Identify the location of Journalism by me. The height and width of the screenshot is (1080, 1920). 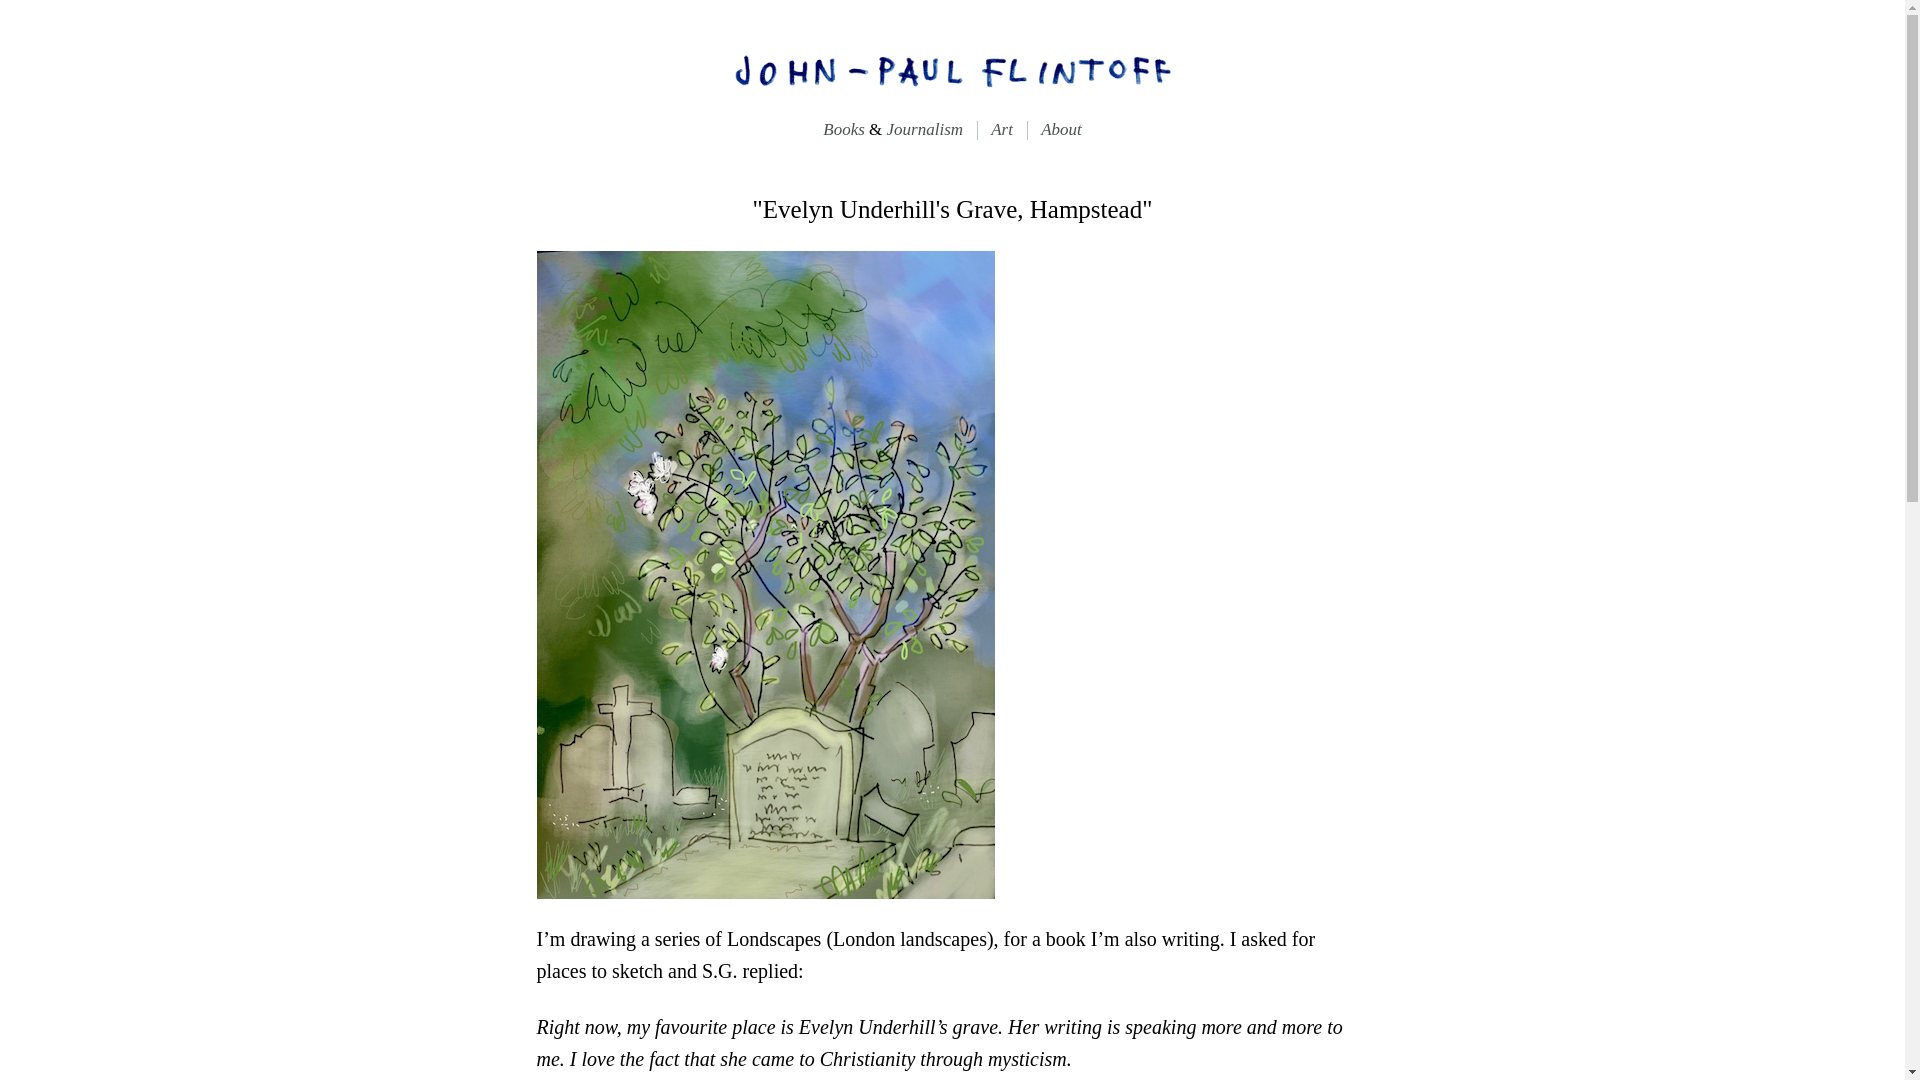
(932, 129).